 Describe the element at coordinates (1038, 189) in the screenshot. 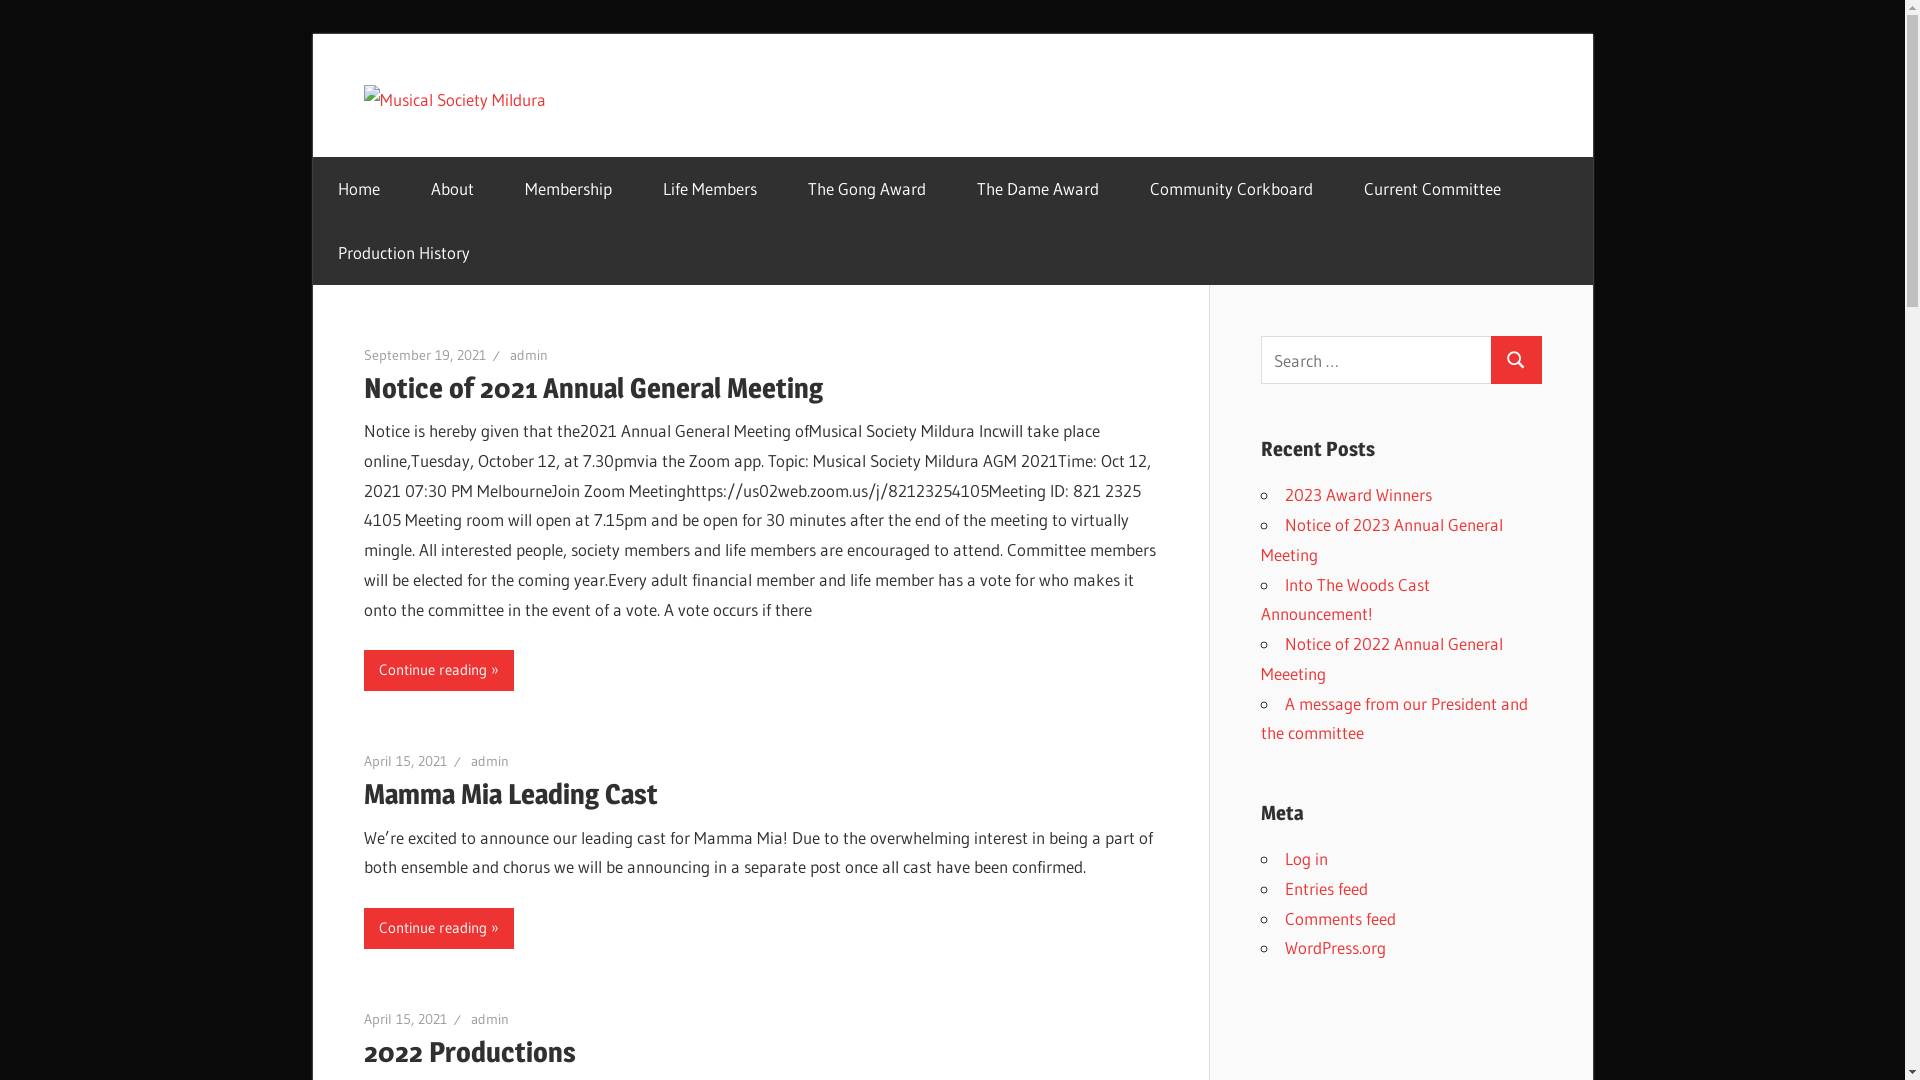

I see `The Dame Award` at that location.